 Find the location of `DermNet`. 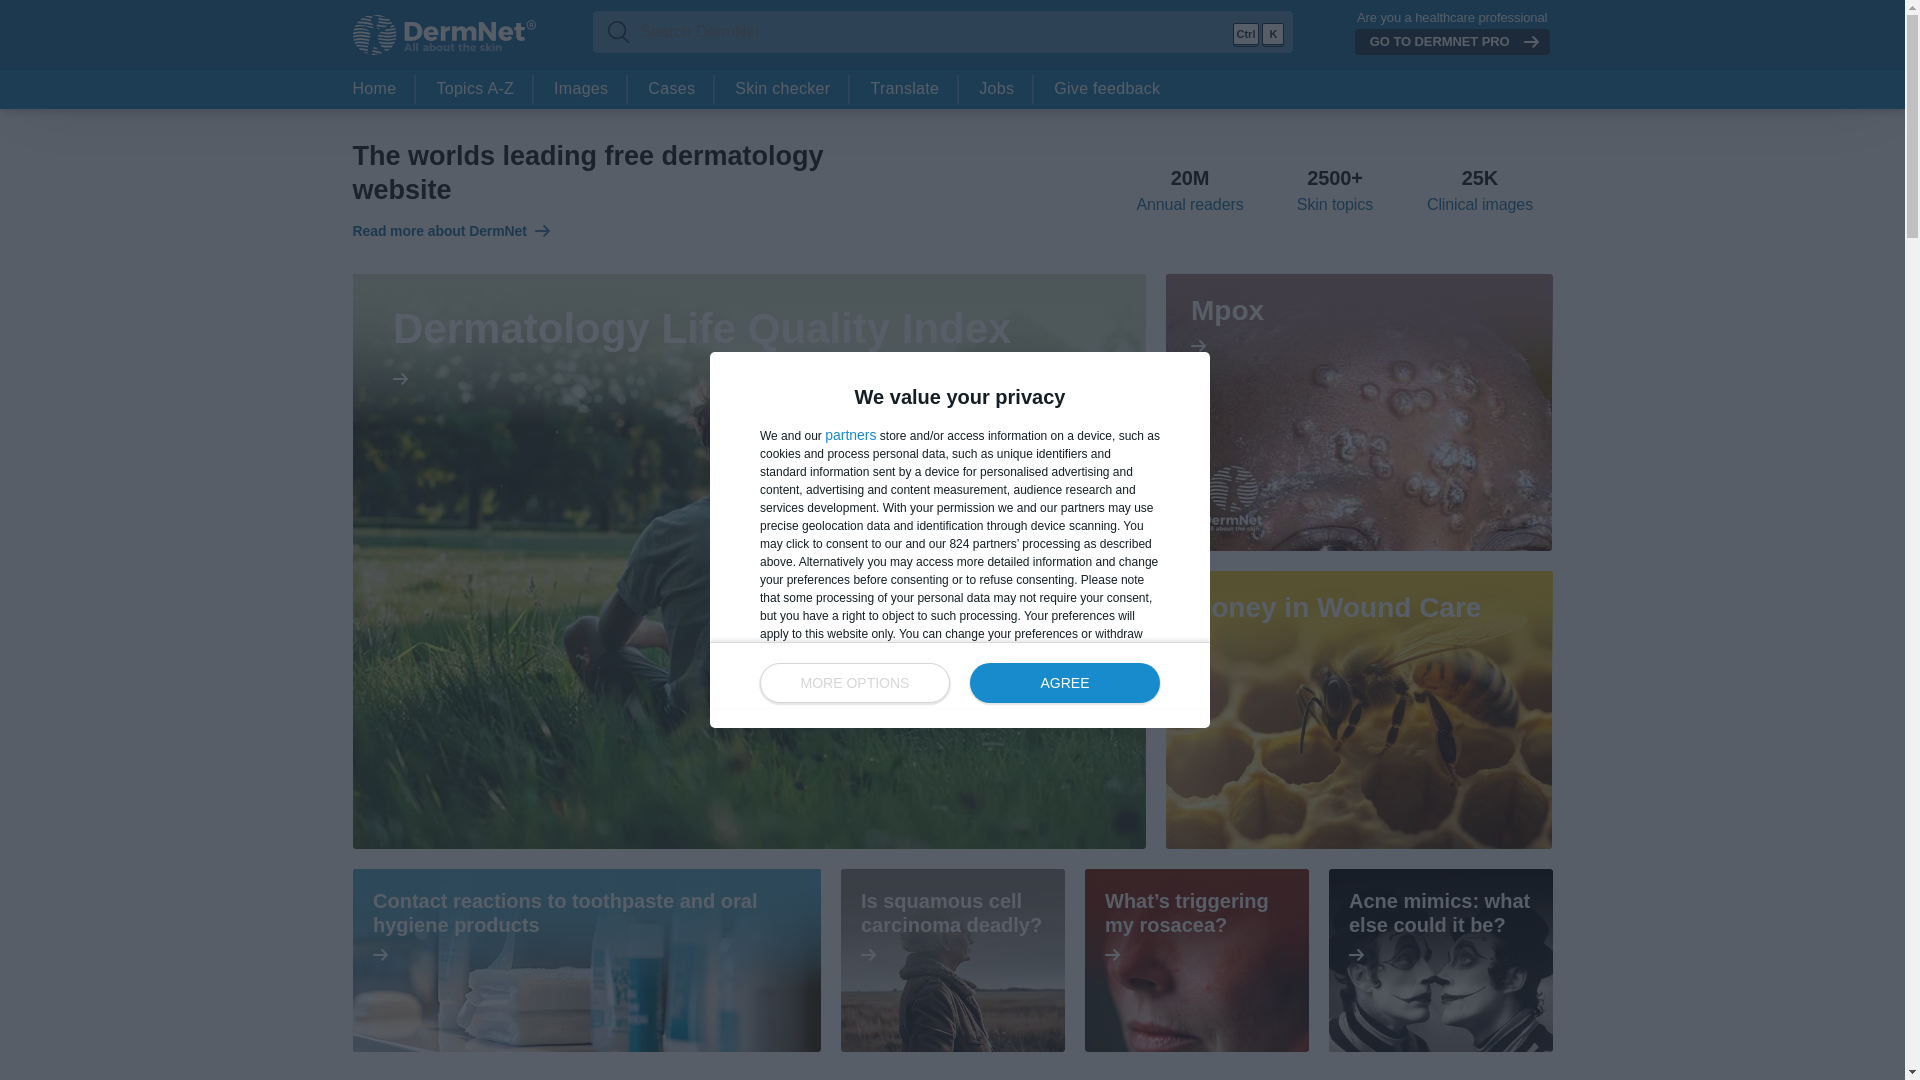

DermNet is located at coordinates (443, 36).